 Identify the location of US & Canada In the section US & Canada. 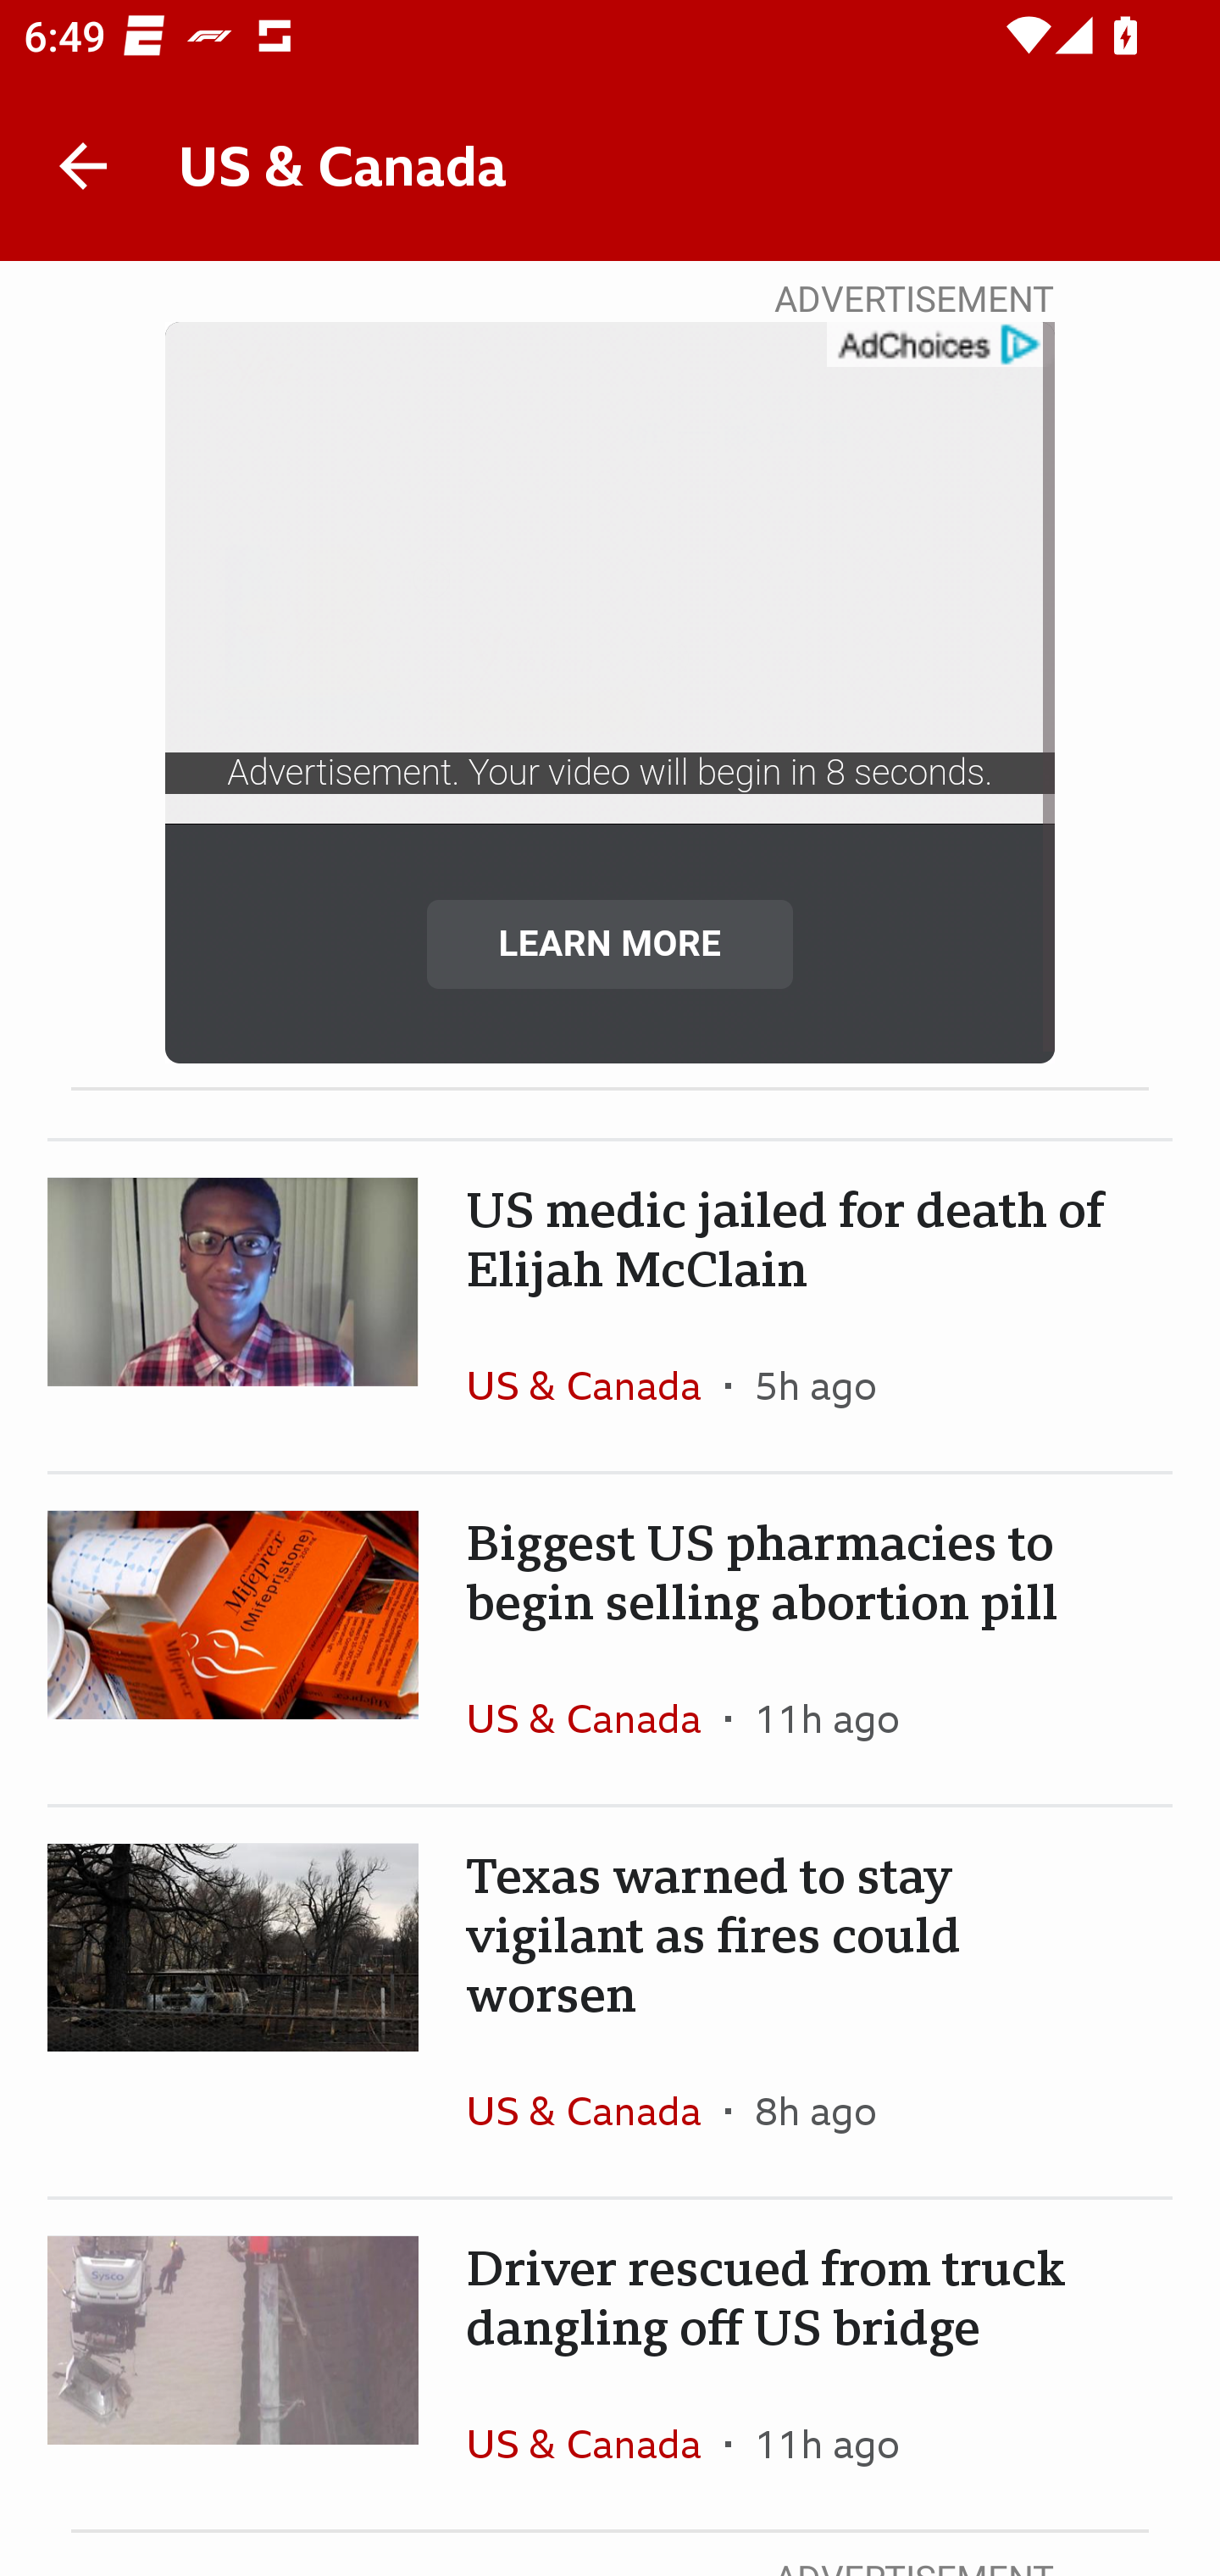
(595, 1718).